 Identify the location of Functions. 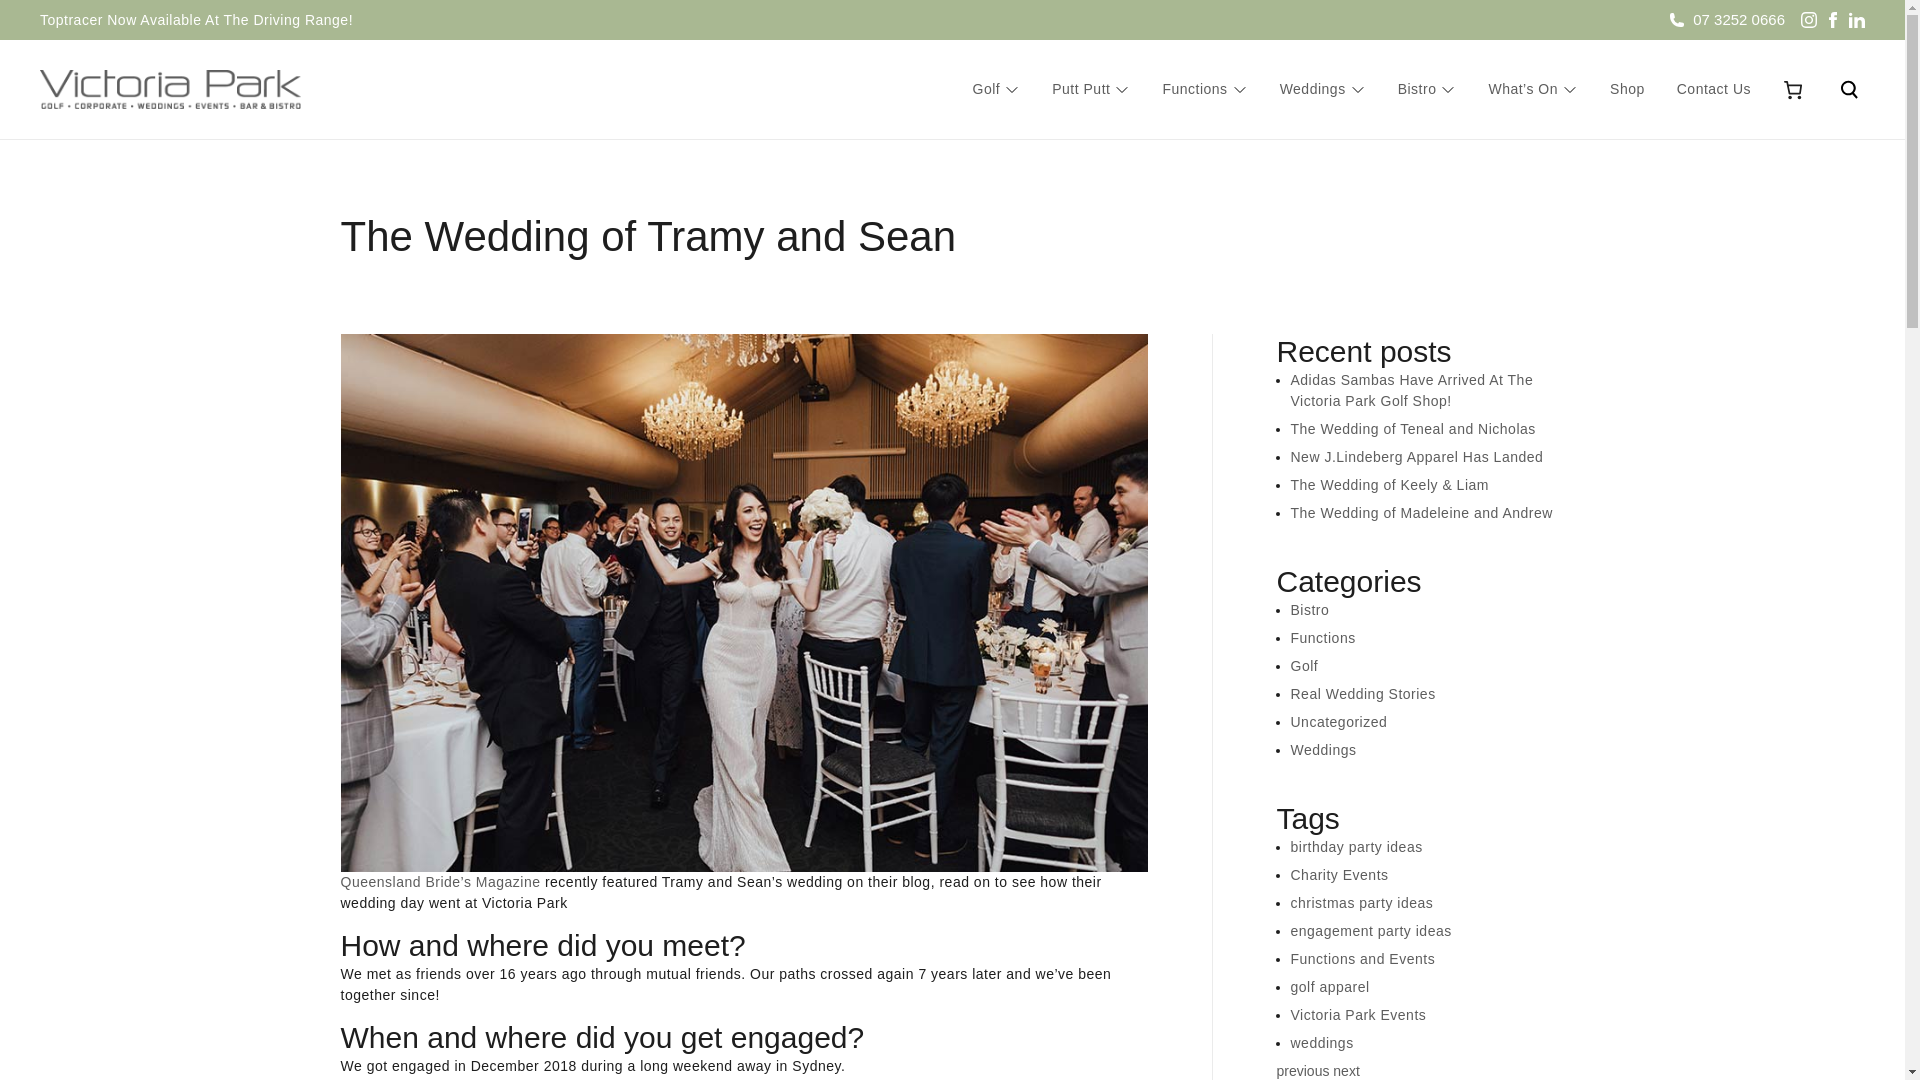
(1194, 89).